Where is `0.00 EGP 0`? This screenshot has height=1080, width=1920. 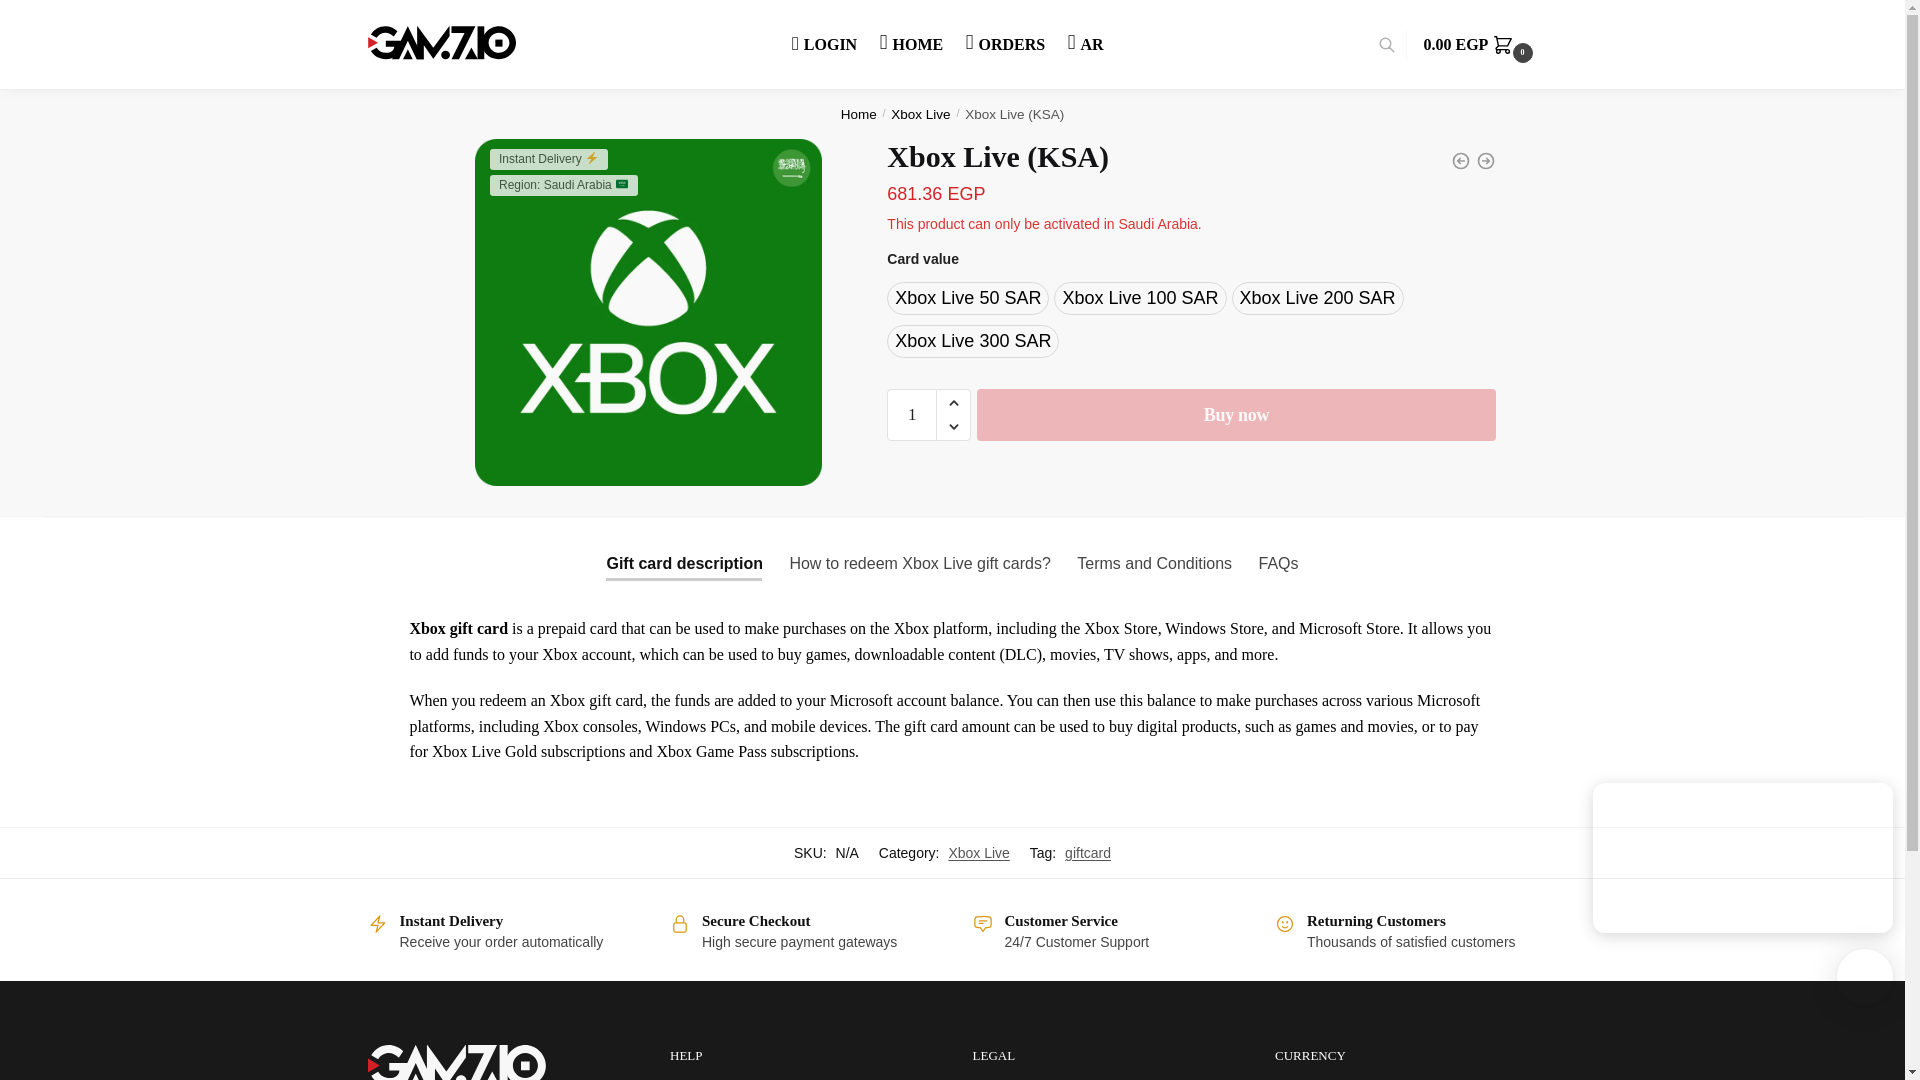 0.00 EGP 0 is located at coordinates (1480, 44).